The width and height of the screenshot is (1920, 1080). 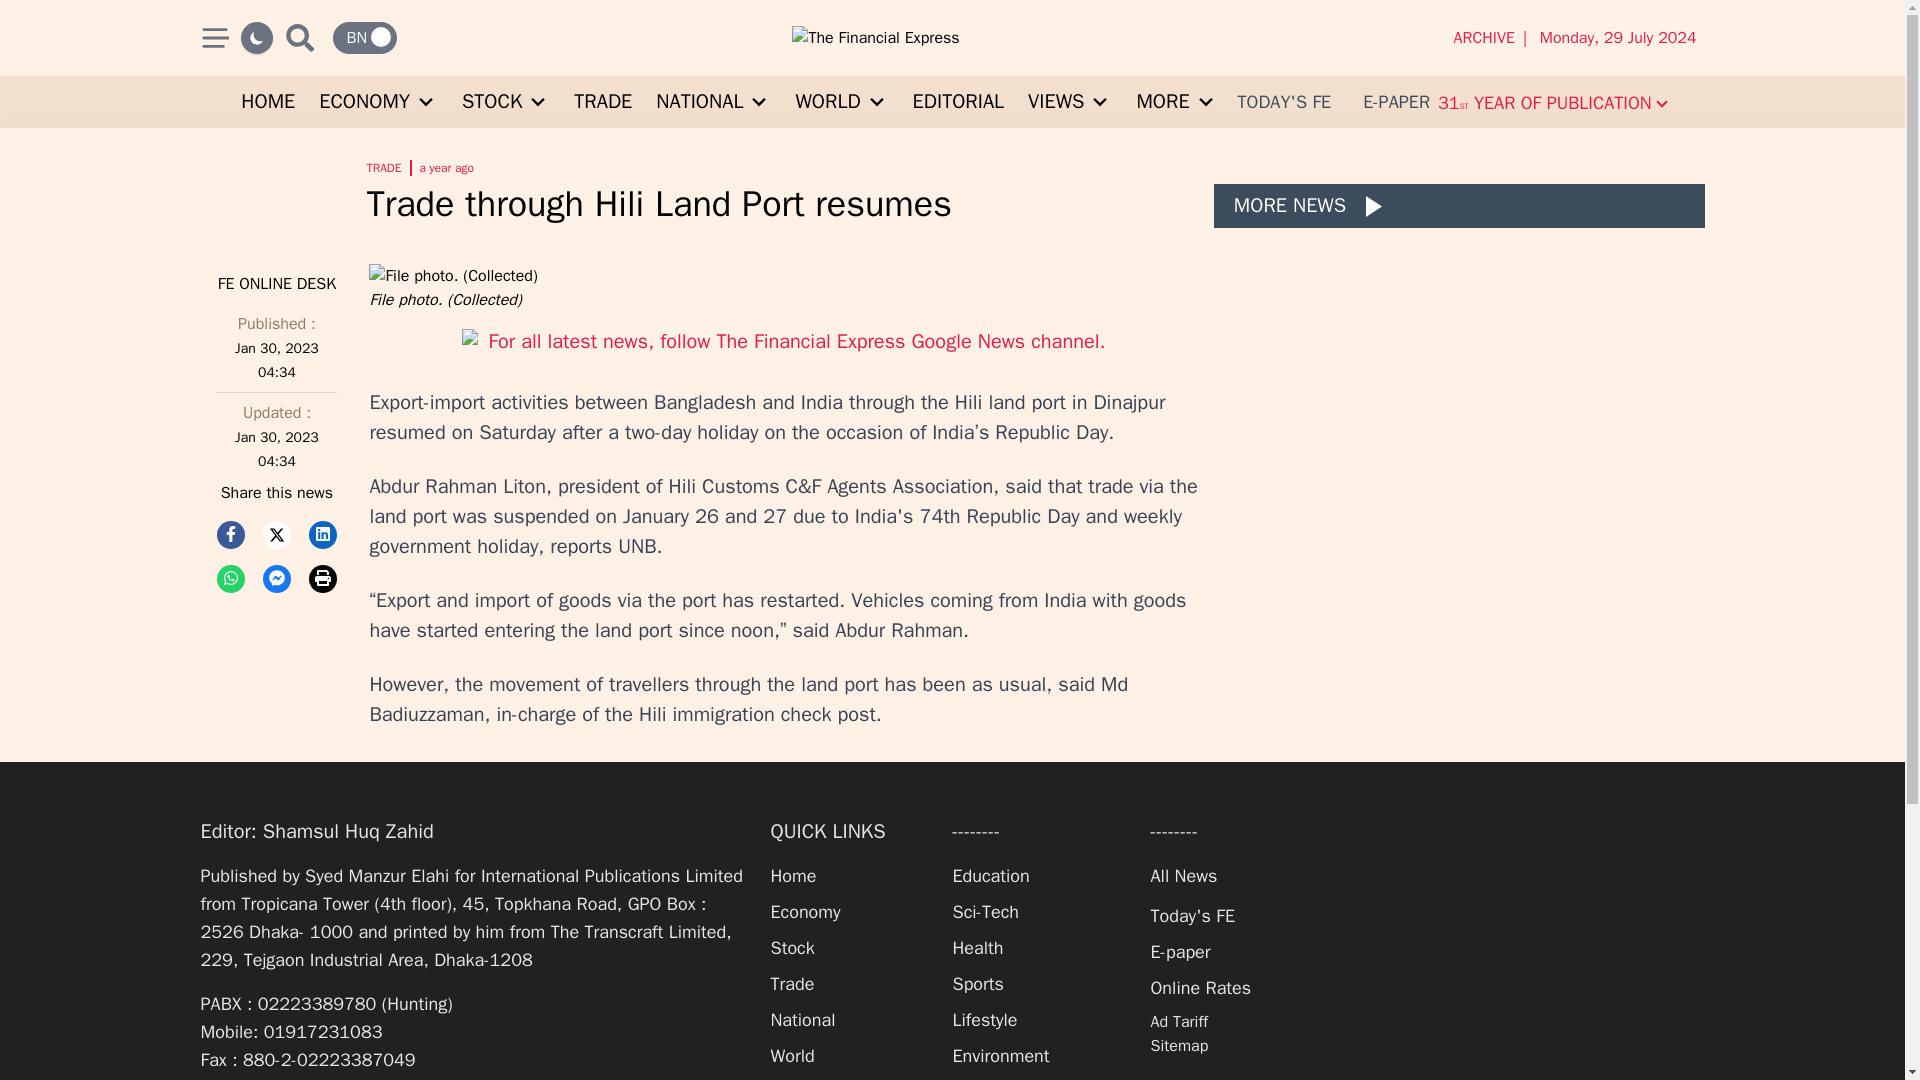 I want to click on ECONOMY, so click(x=378, y=102).